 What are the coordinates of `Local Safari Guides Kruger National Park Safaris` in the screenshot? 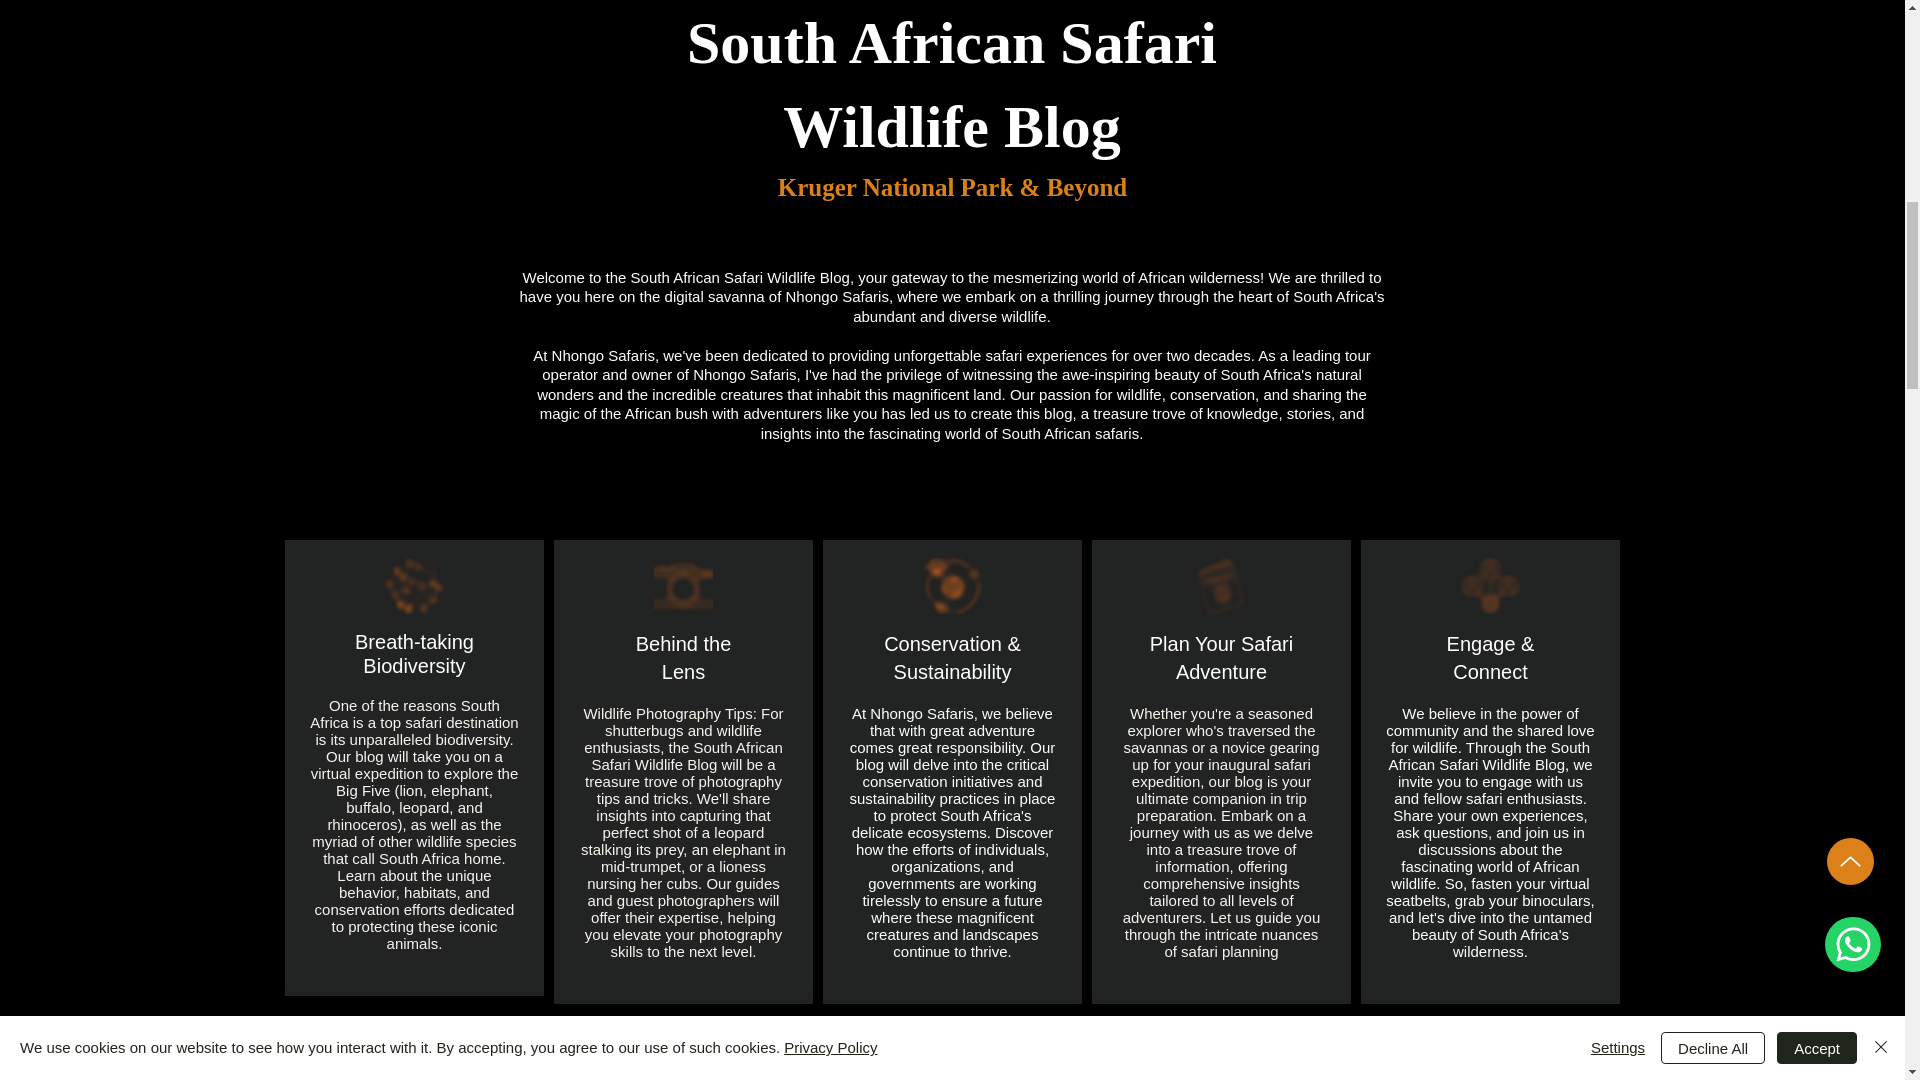 It's located at (952, 586).